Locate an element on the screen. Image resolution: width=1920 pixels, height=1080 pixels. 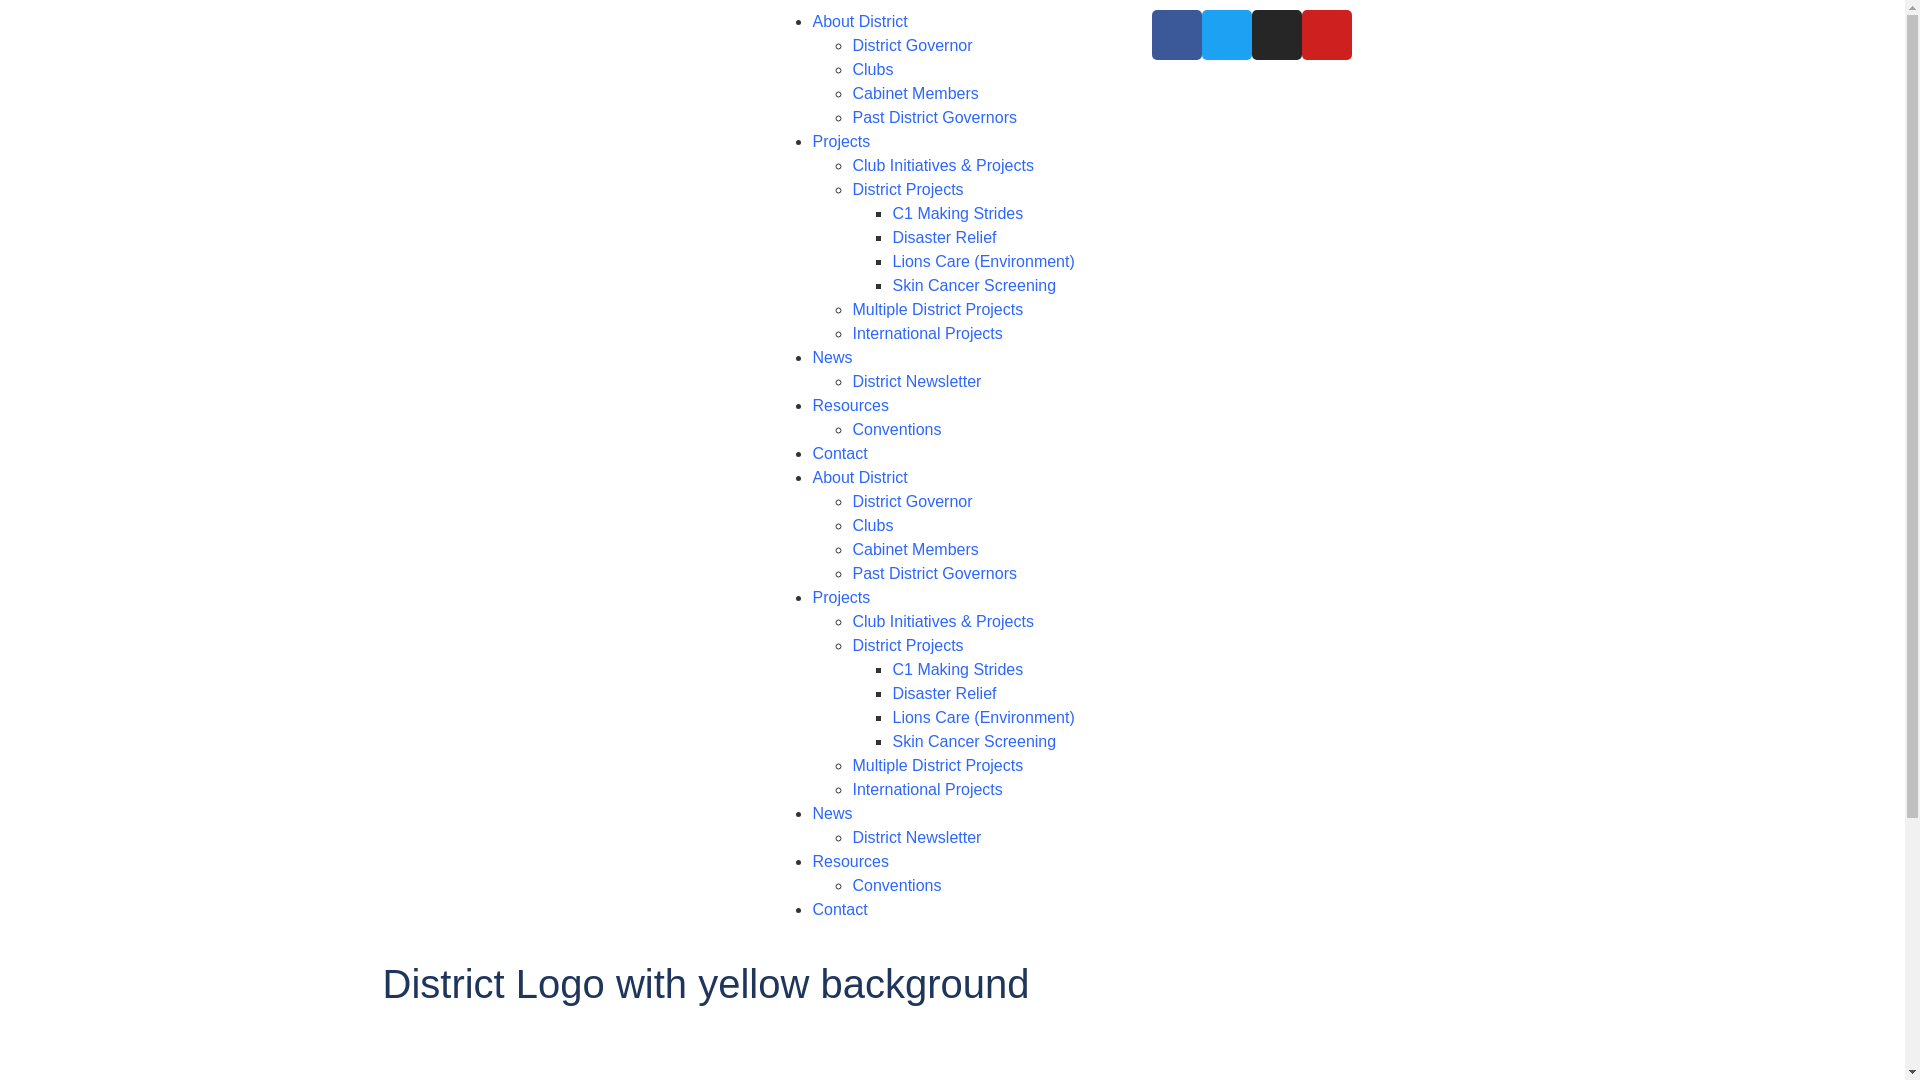
Conventions is located at coordinates (896, 430).